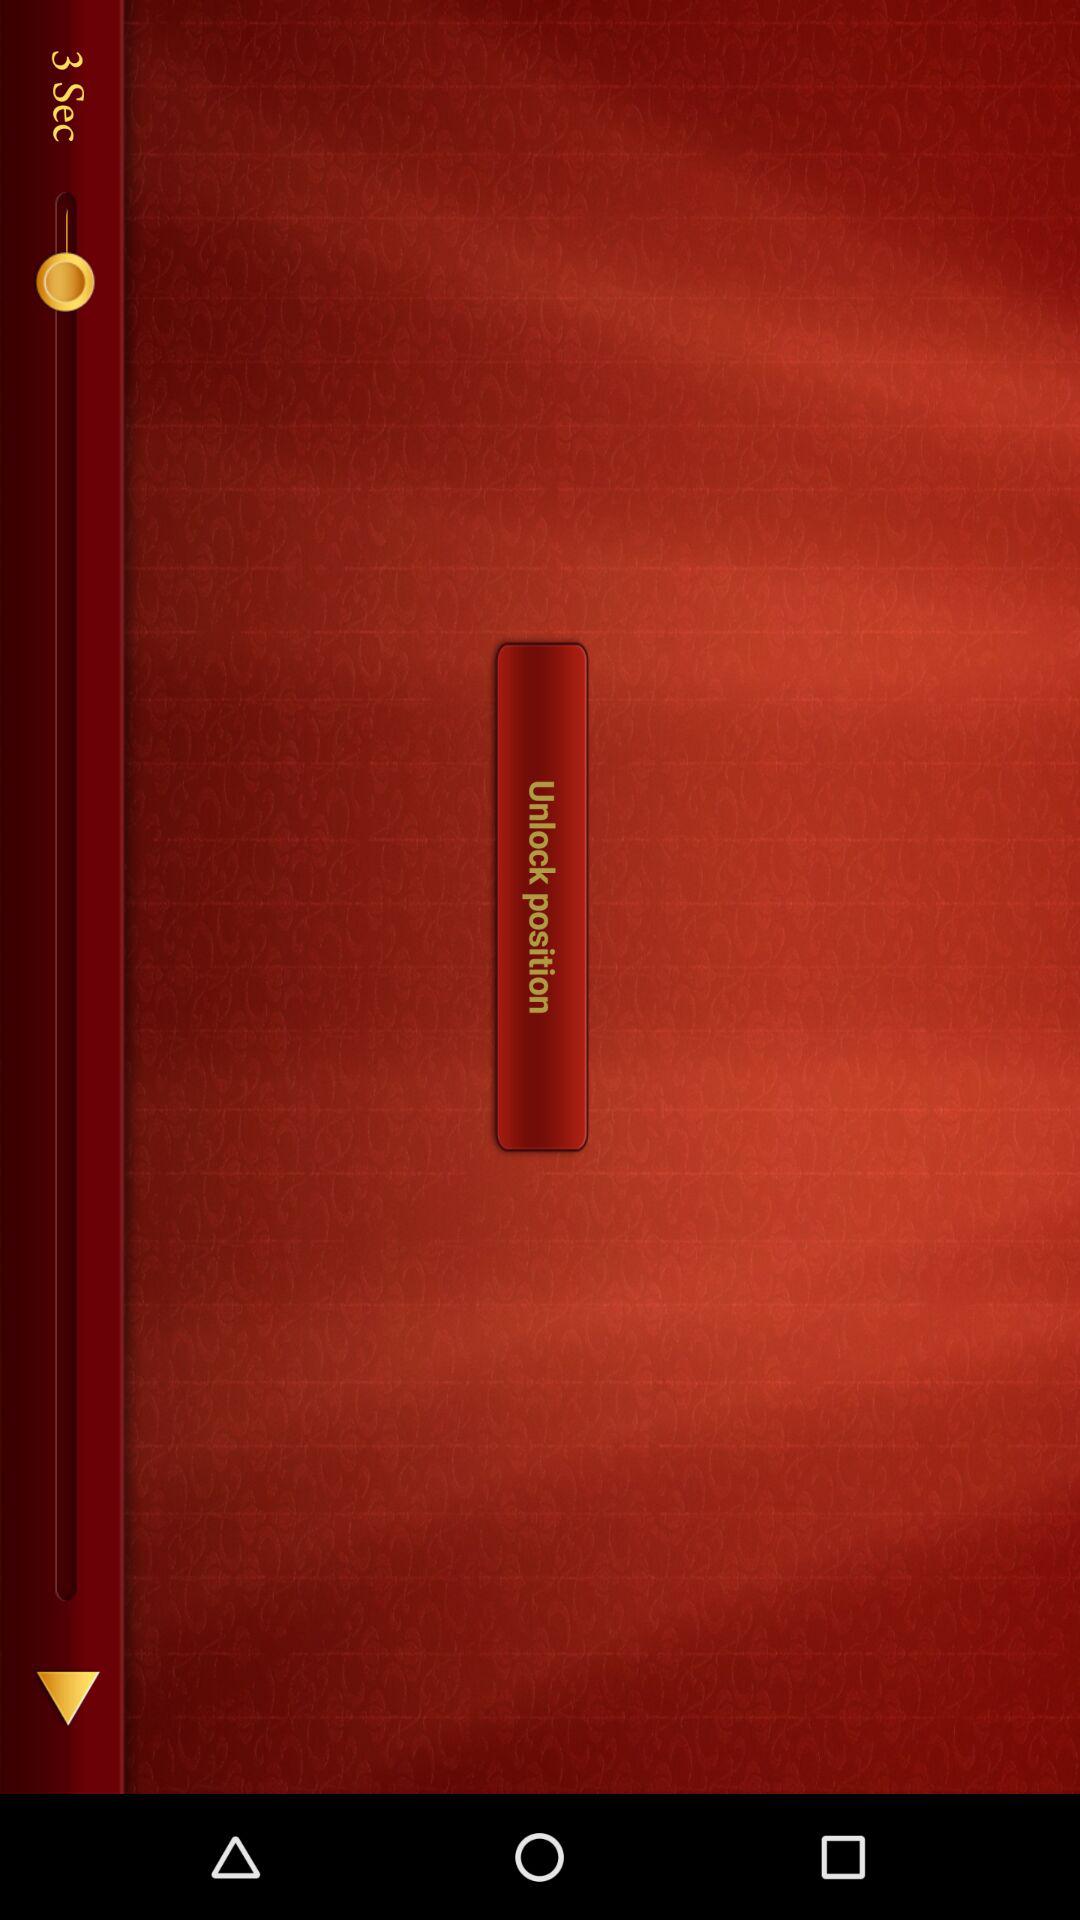  What do you see at coordinates (76, 126) in the screenshot?
I see `select the text sec which is right side of number 3` at bounding box center [76, 126].